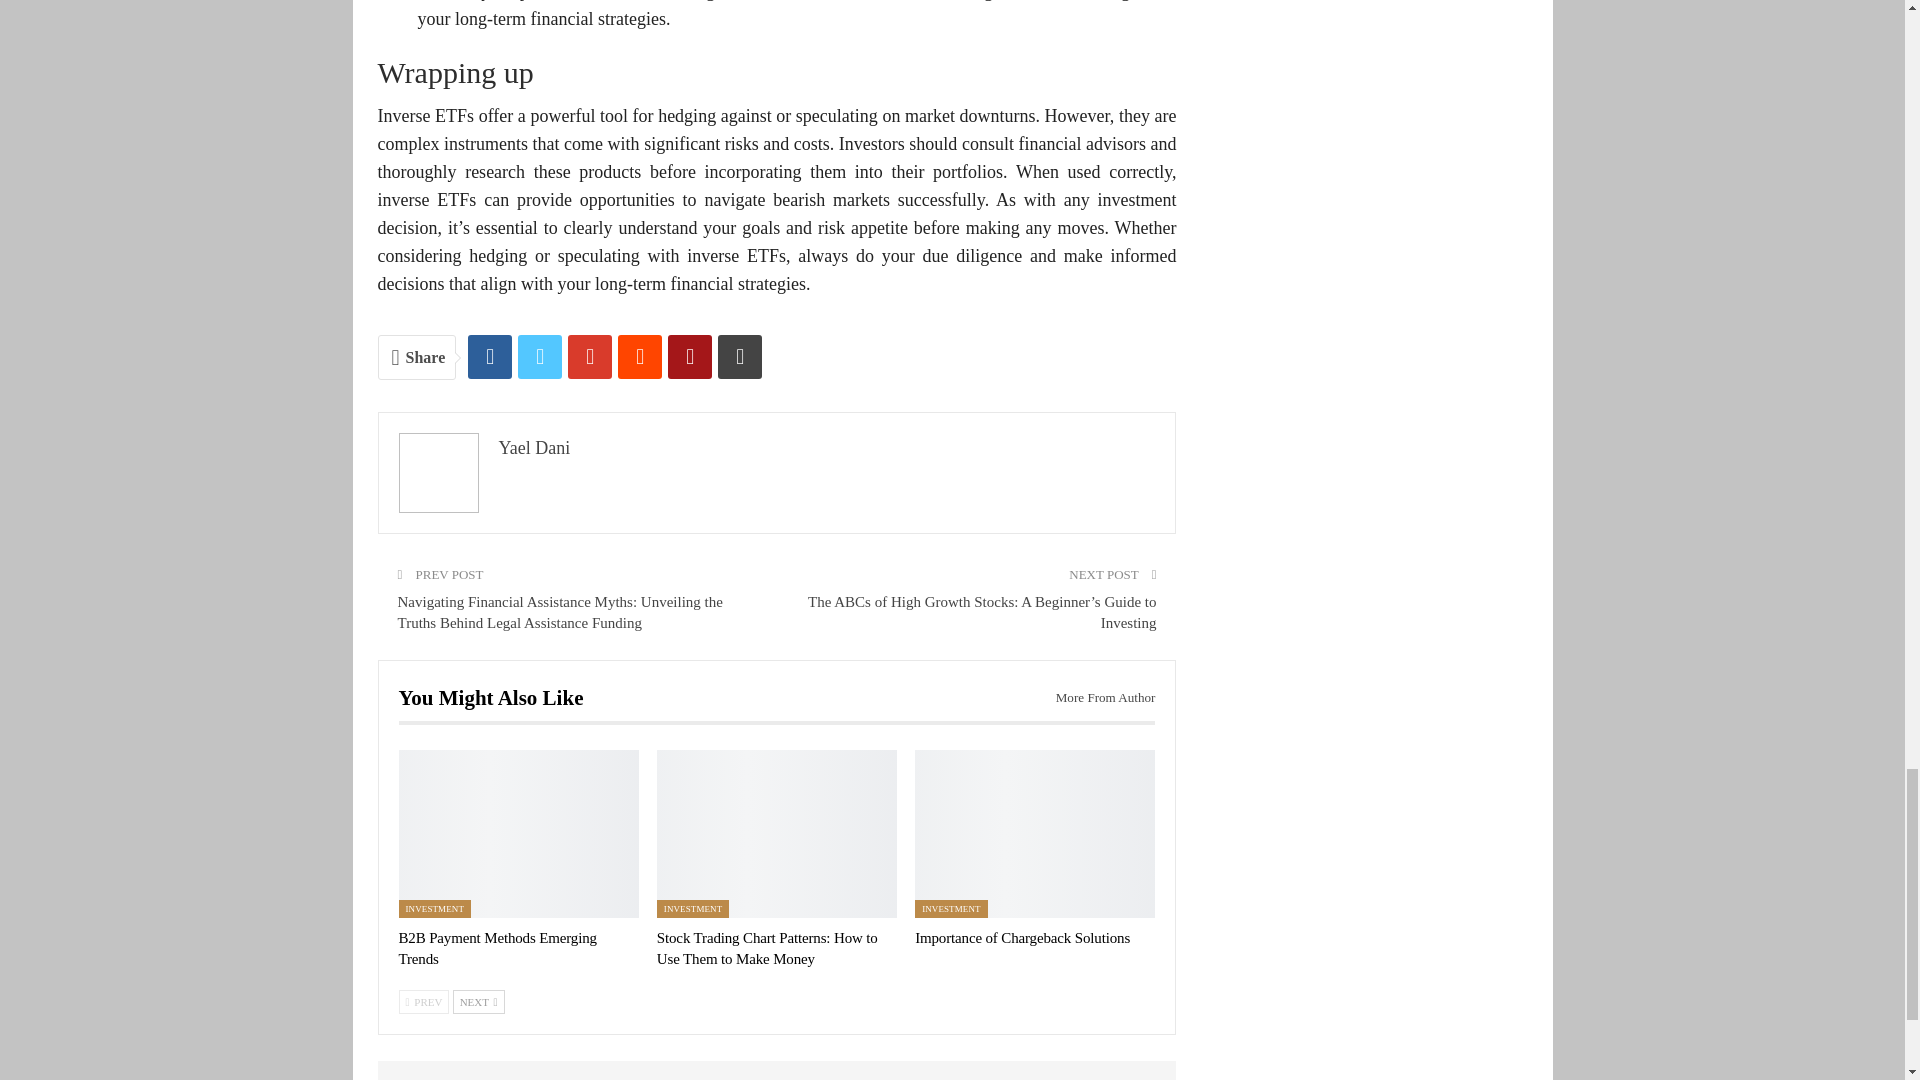  Describe the element at coordinates (423, 1002) in the screenshot. I see `Previous` at that location.